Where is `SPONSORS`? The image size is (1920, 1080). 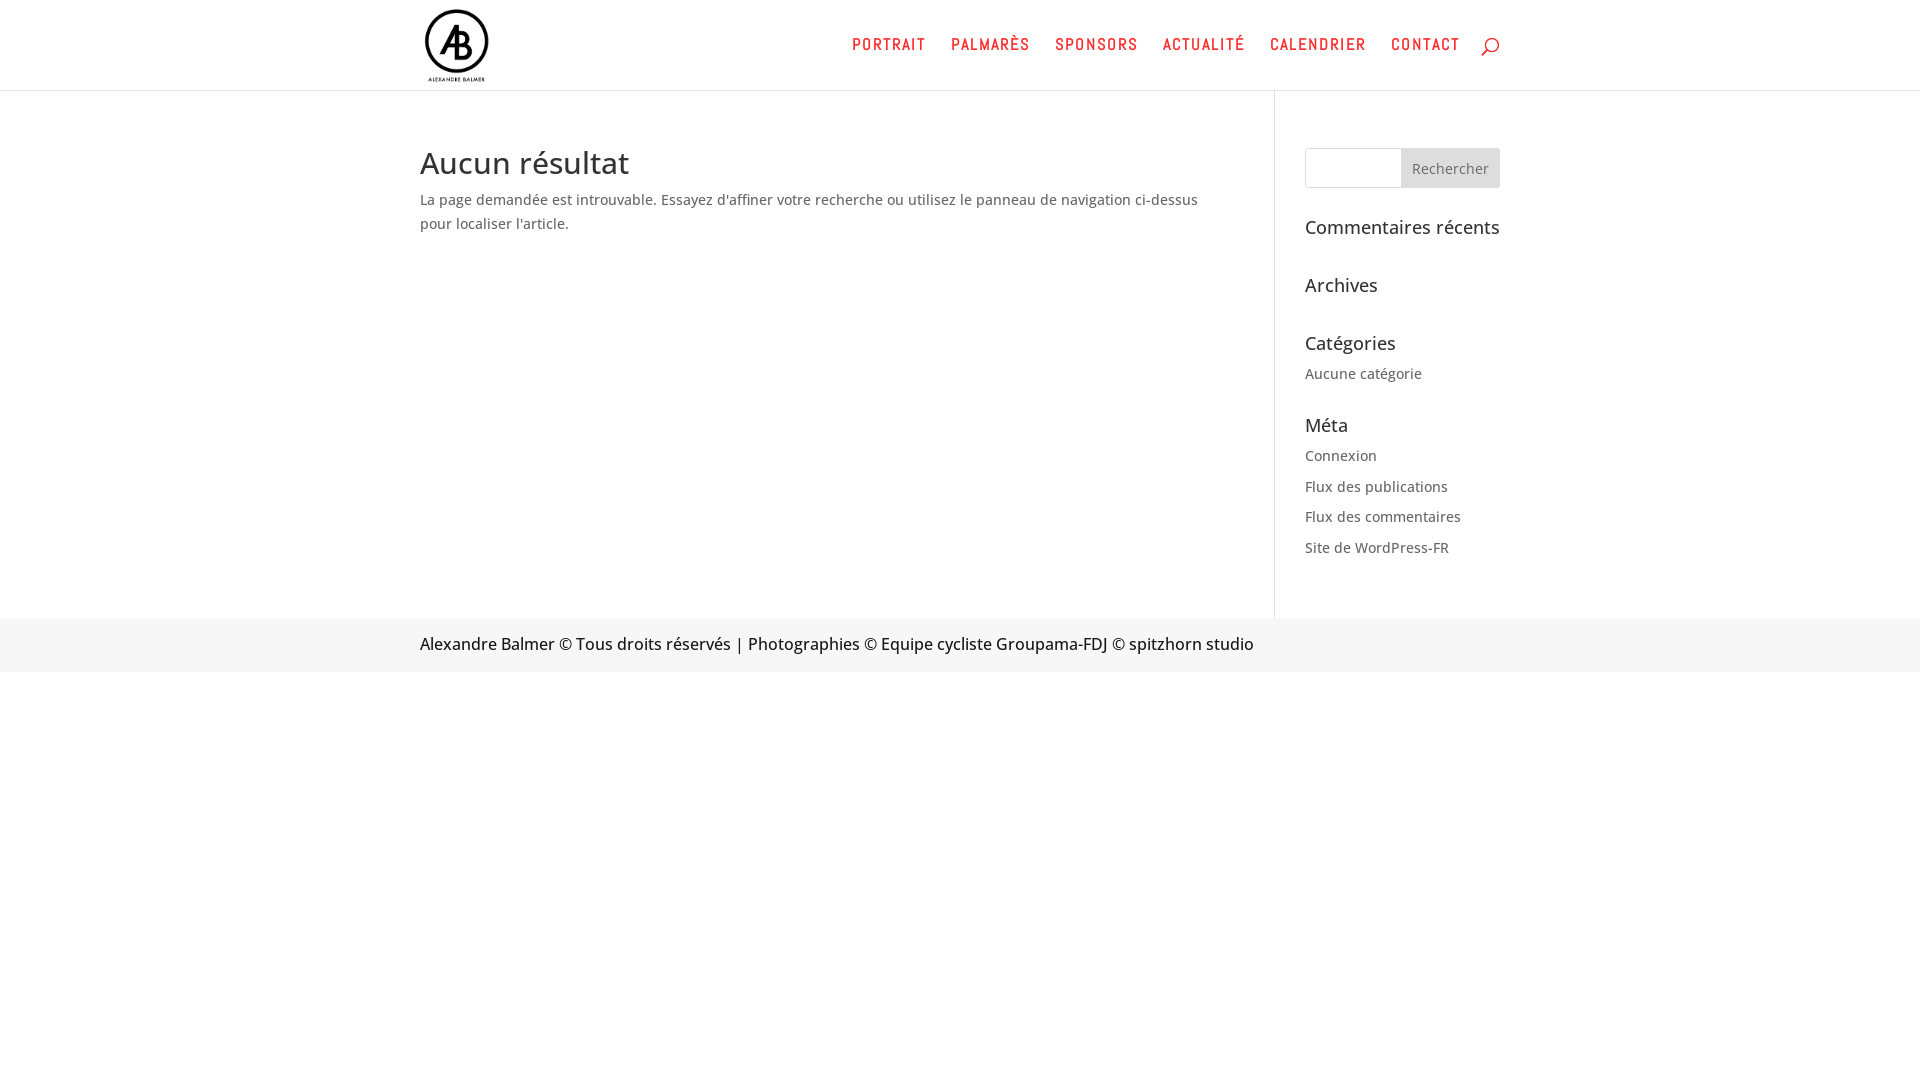
SPONSORS is located at coordinates (1096, 64).